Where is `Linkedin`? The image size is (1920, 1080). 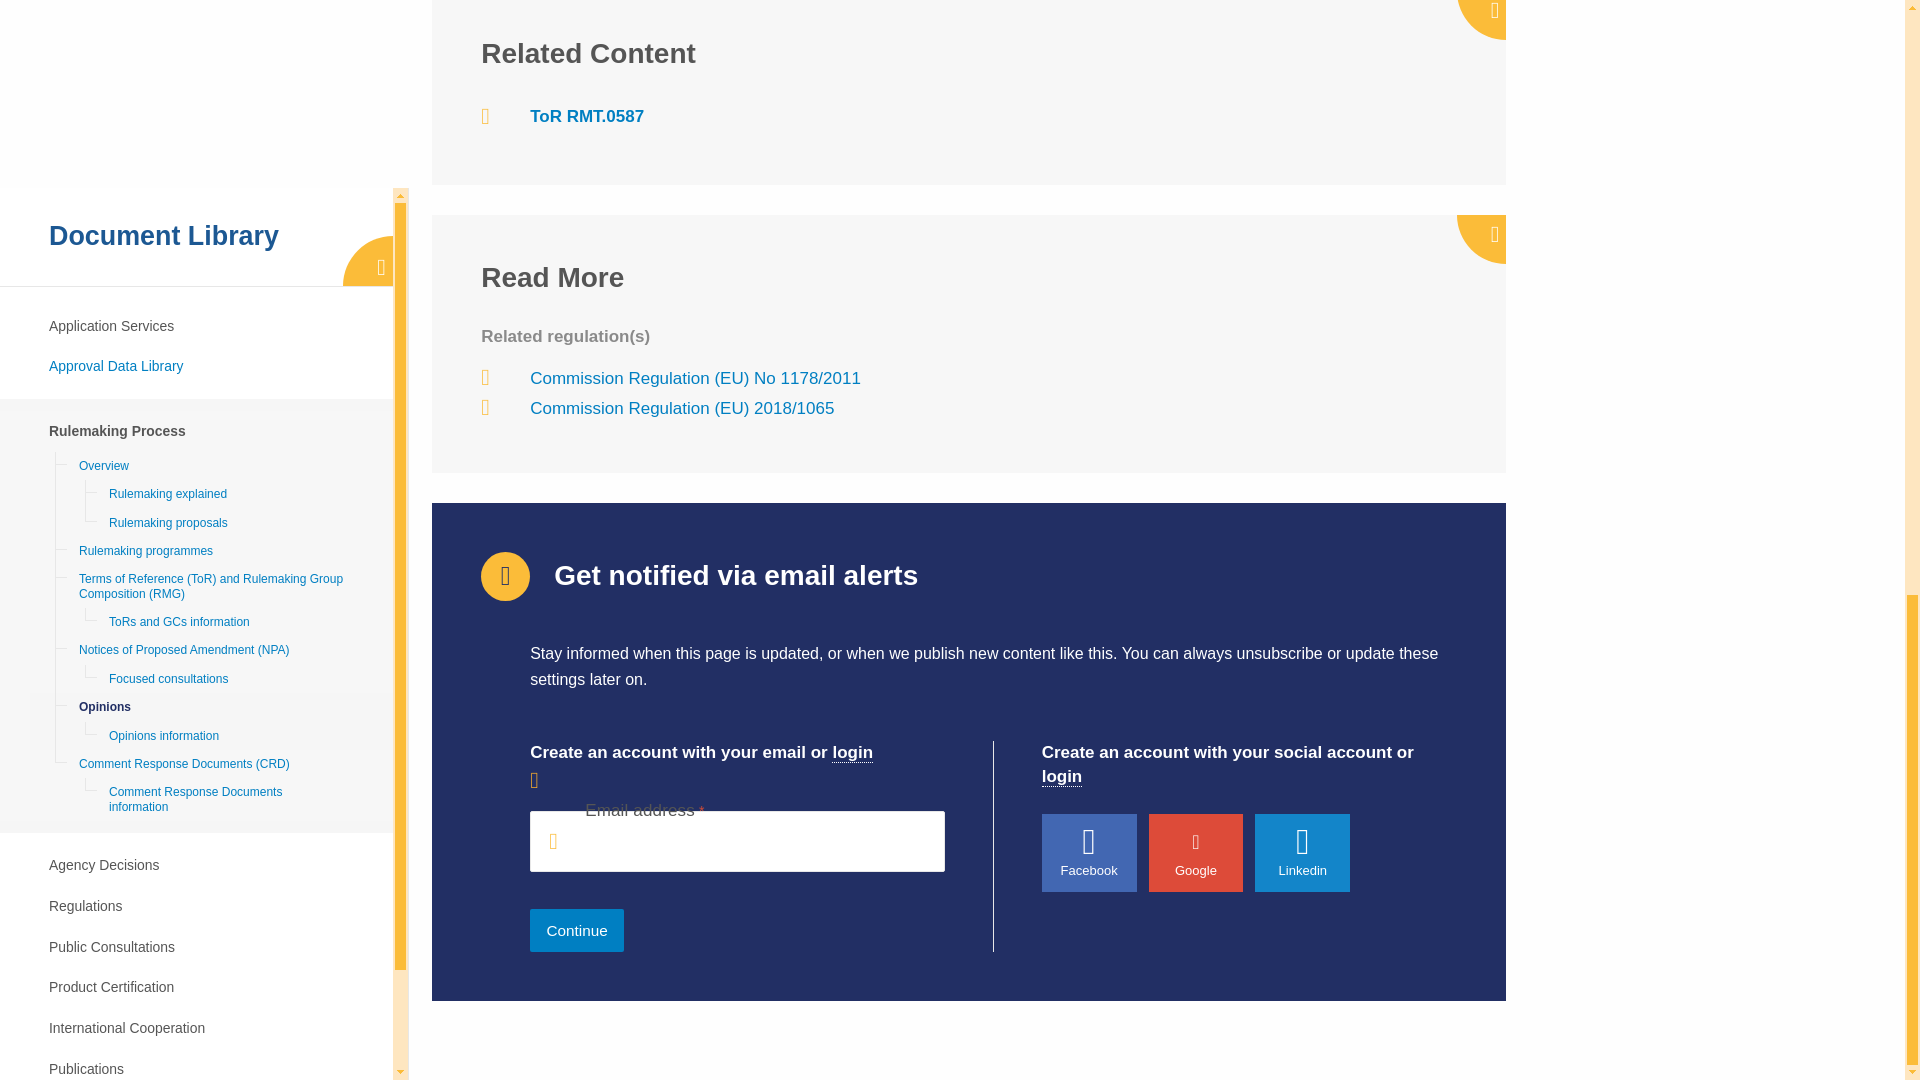
Linkedin is located at coordinates (1302, 853).